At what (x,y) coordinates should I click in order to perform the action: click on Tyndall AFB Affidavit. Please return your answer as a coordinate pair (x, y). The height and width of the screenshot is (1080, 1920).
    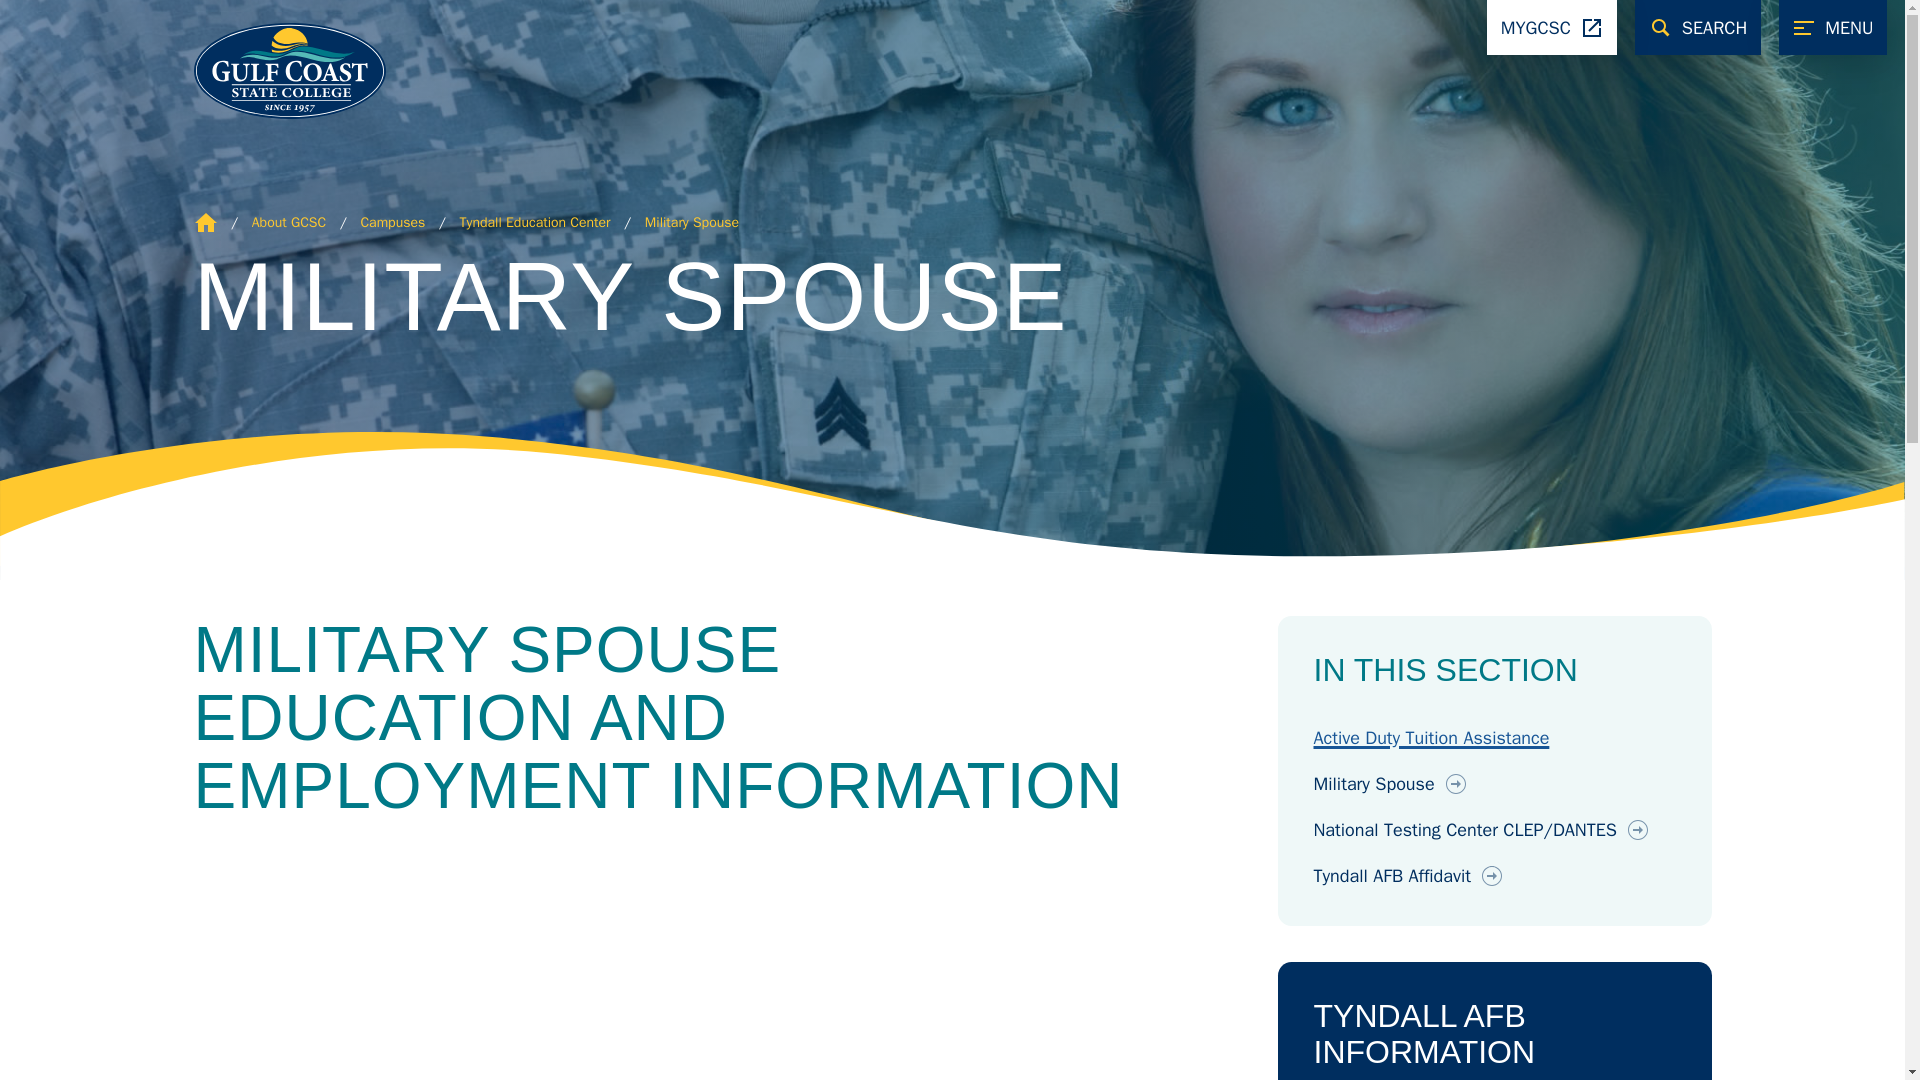
    Looking at the image, I should click on (1494, 875).